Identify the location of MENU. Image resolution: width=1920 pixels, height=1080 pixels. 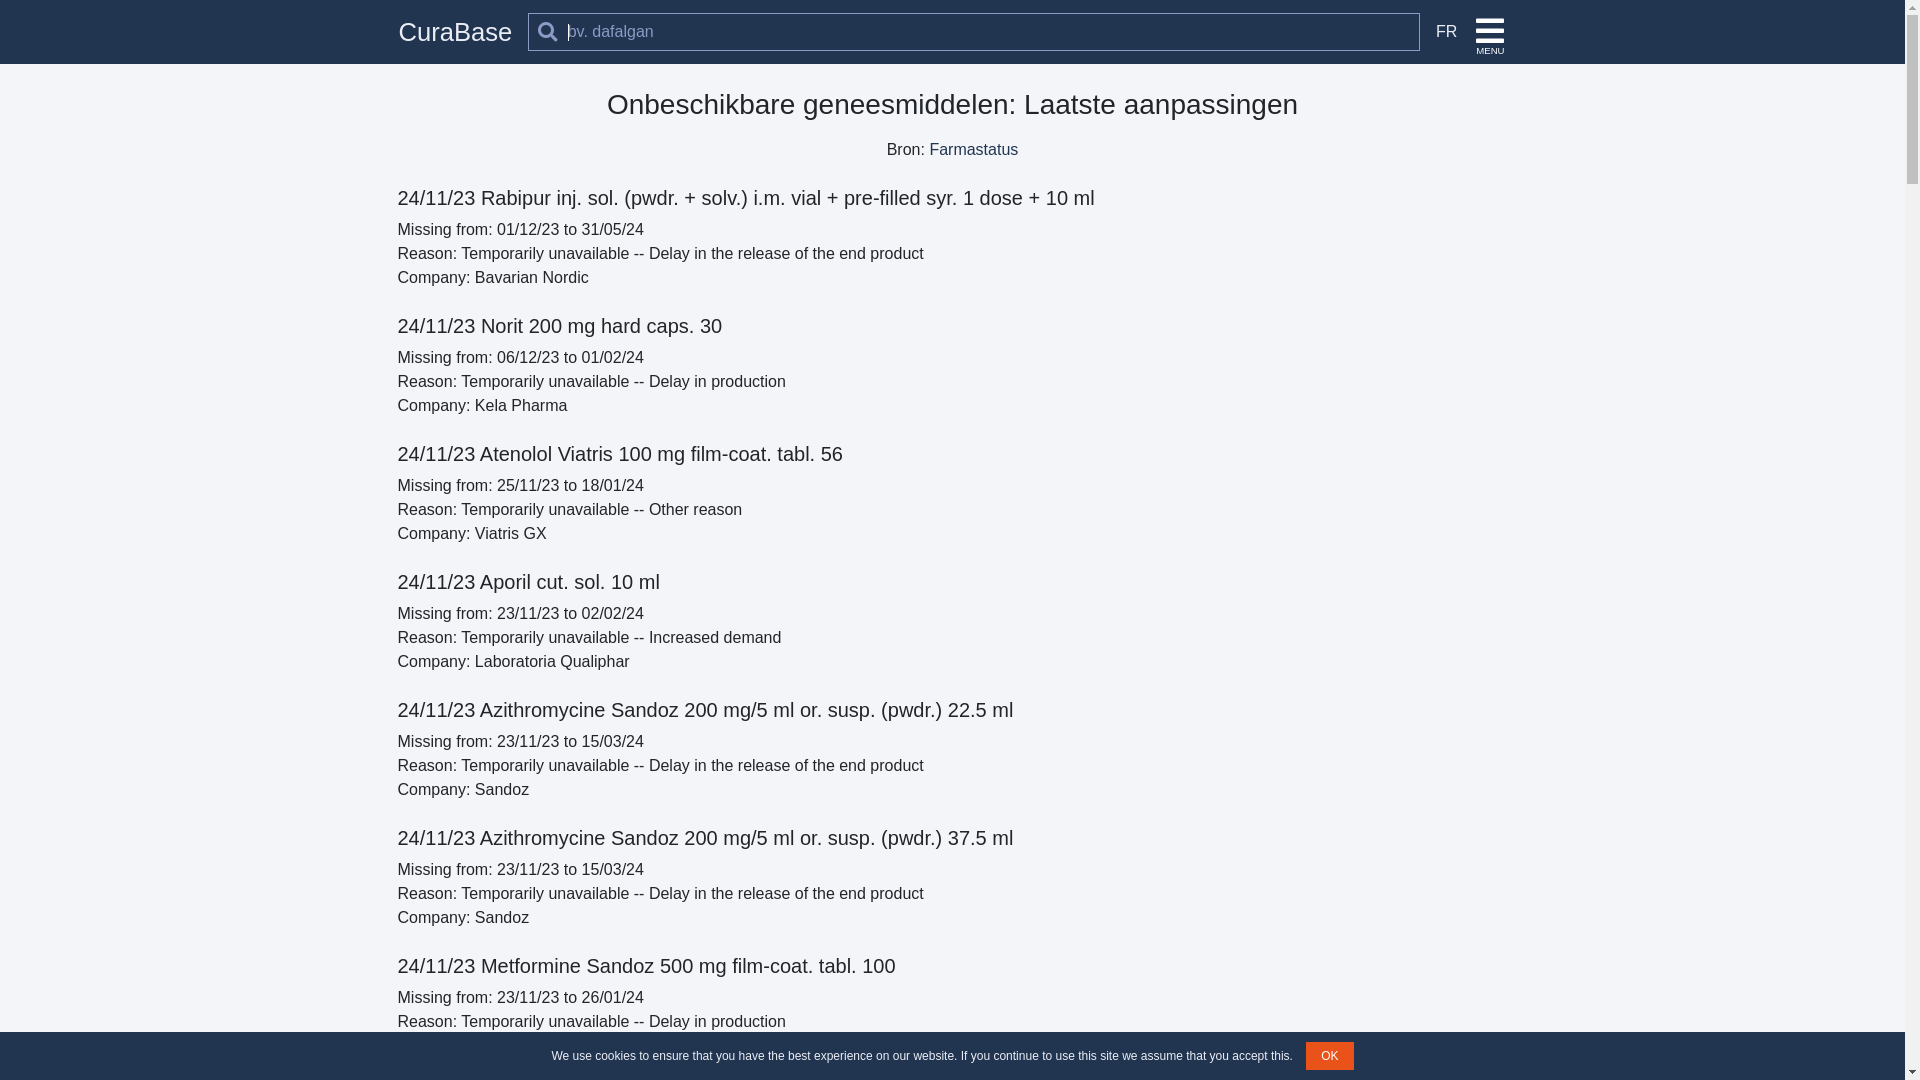
(1490, 32).